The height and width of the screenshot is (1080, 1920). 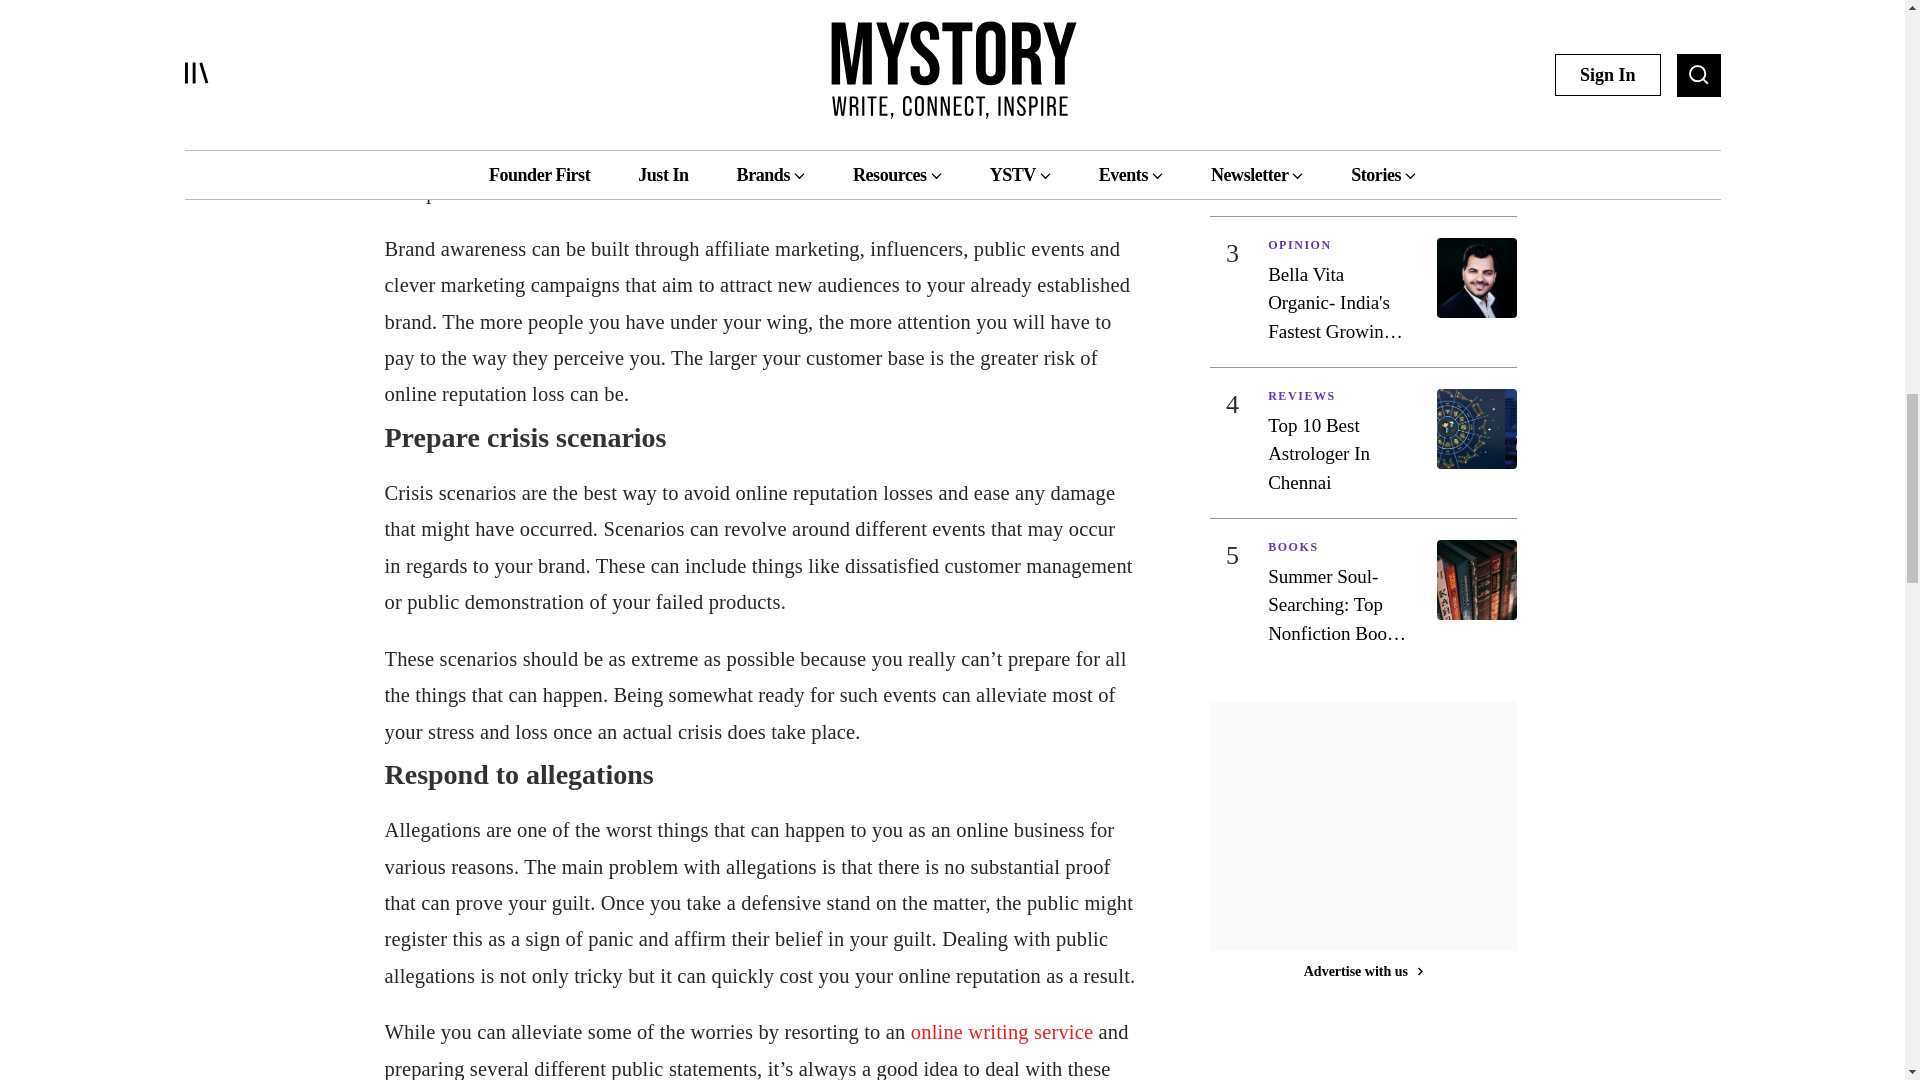 What do you see at coordinates (1384, 27) in the screenshot?
I see `Some Eye-Opening Osho Quotes That Will Grow Your Wisdom` at bounding box center [1384, 27].